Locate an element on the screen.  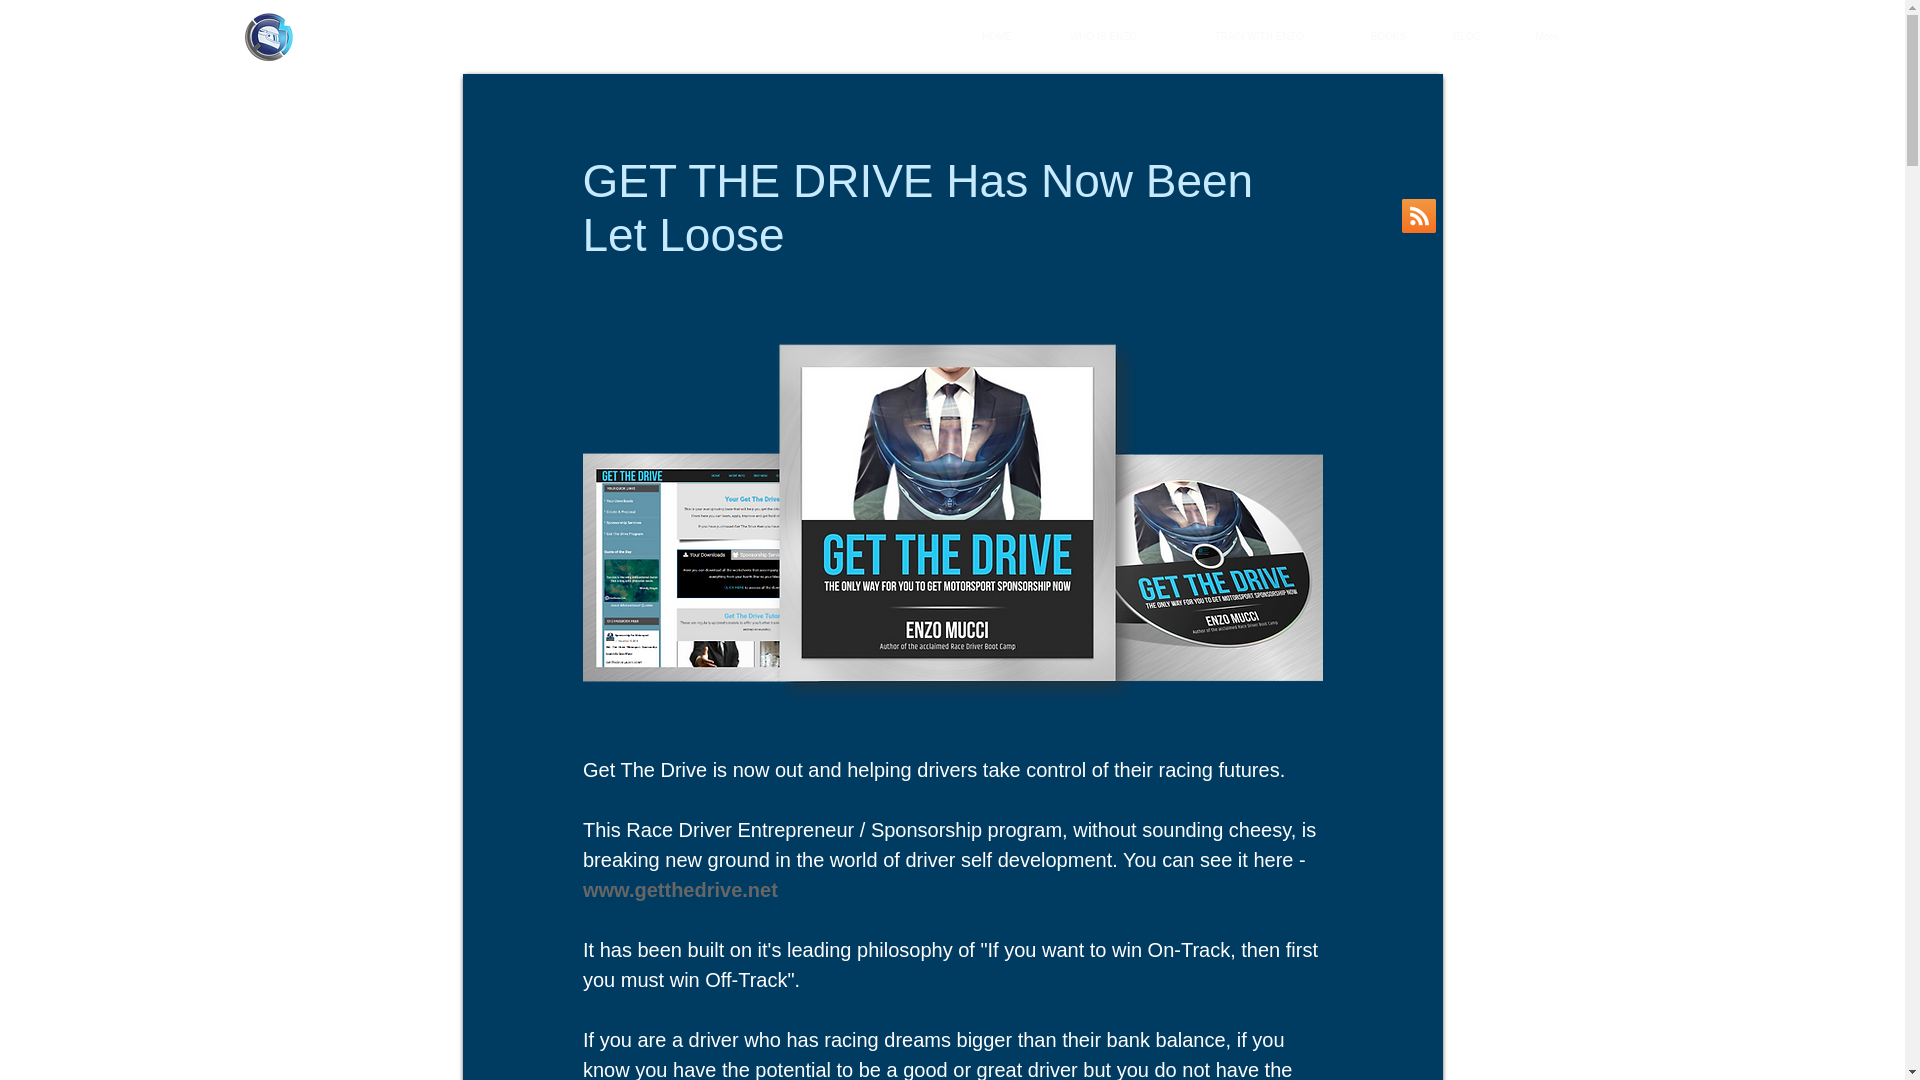
BLOG is located at coordinates (1466, 36).